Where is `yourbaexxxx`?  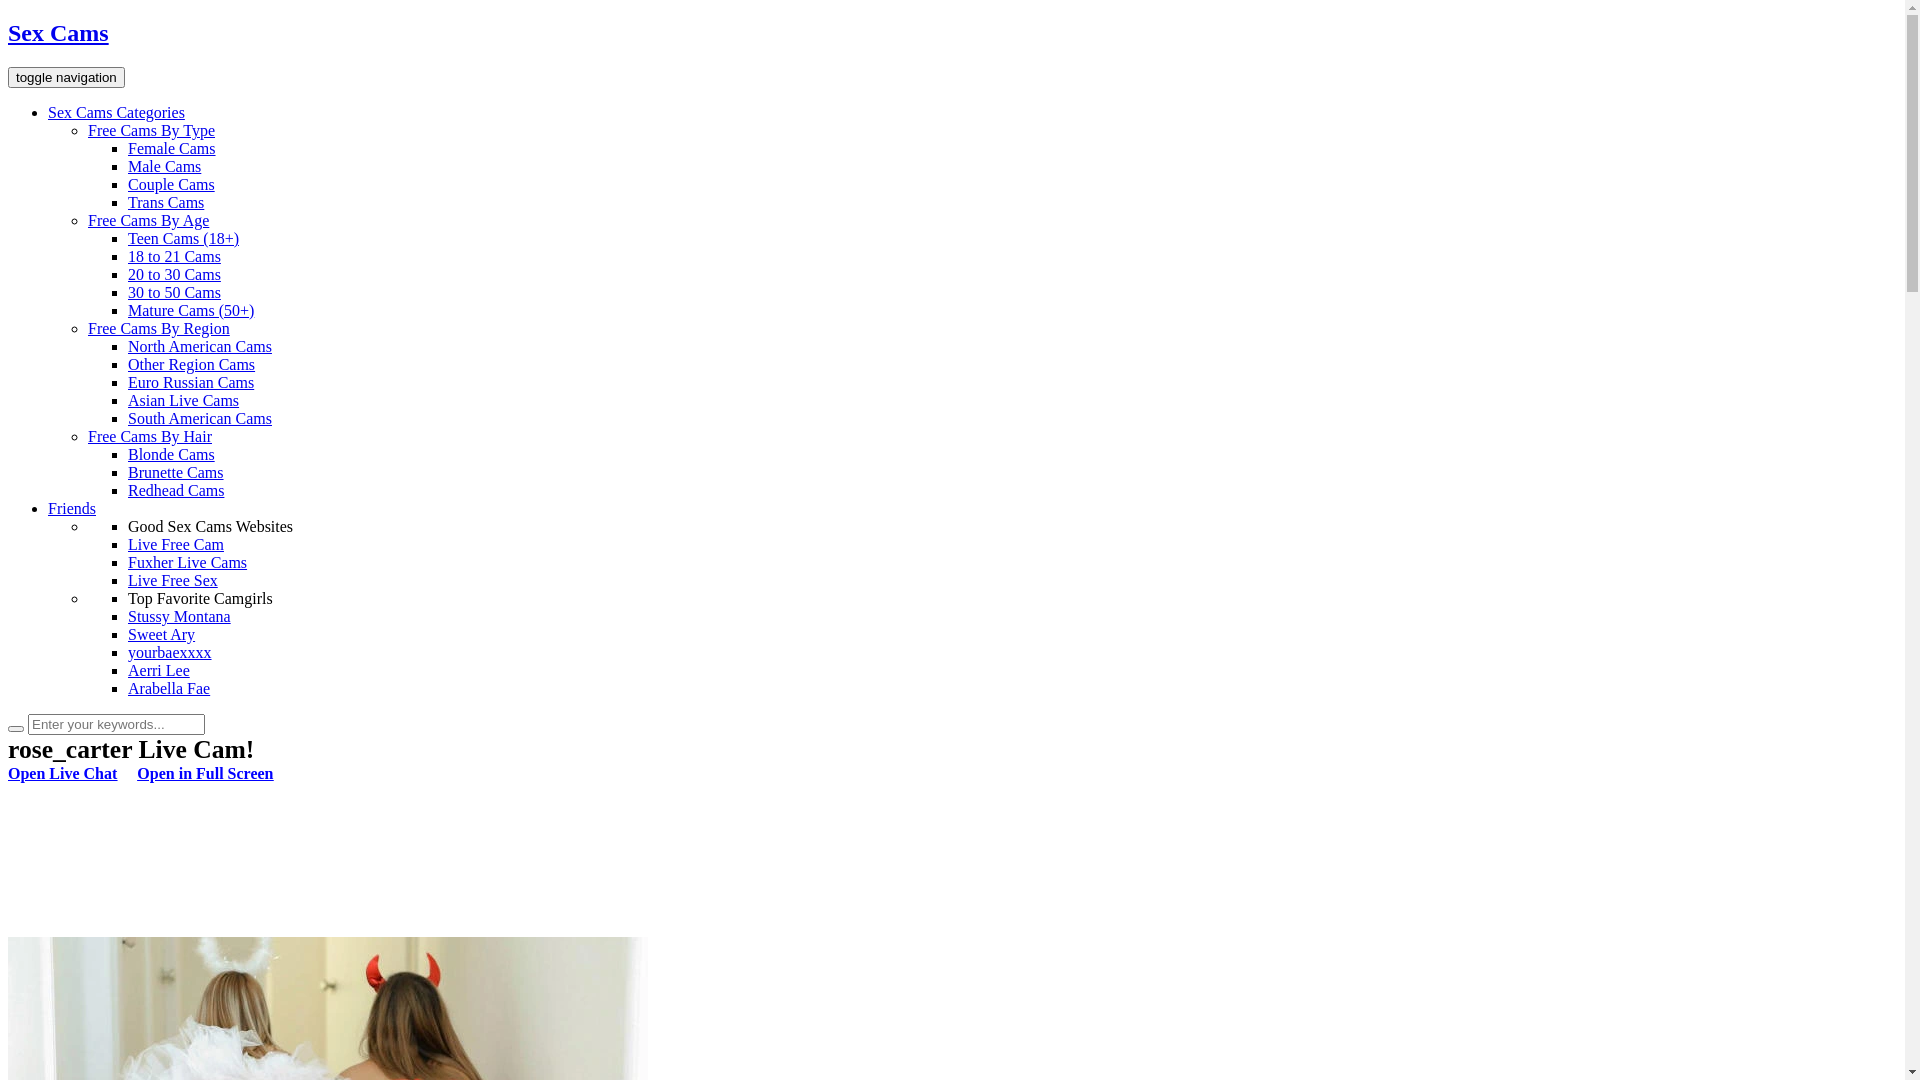
yourbaexxxx is located at coordinates (170, 652).